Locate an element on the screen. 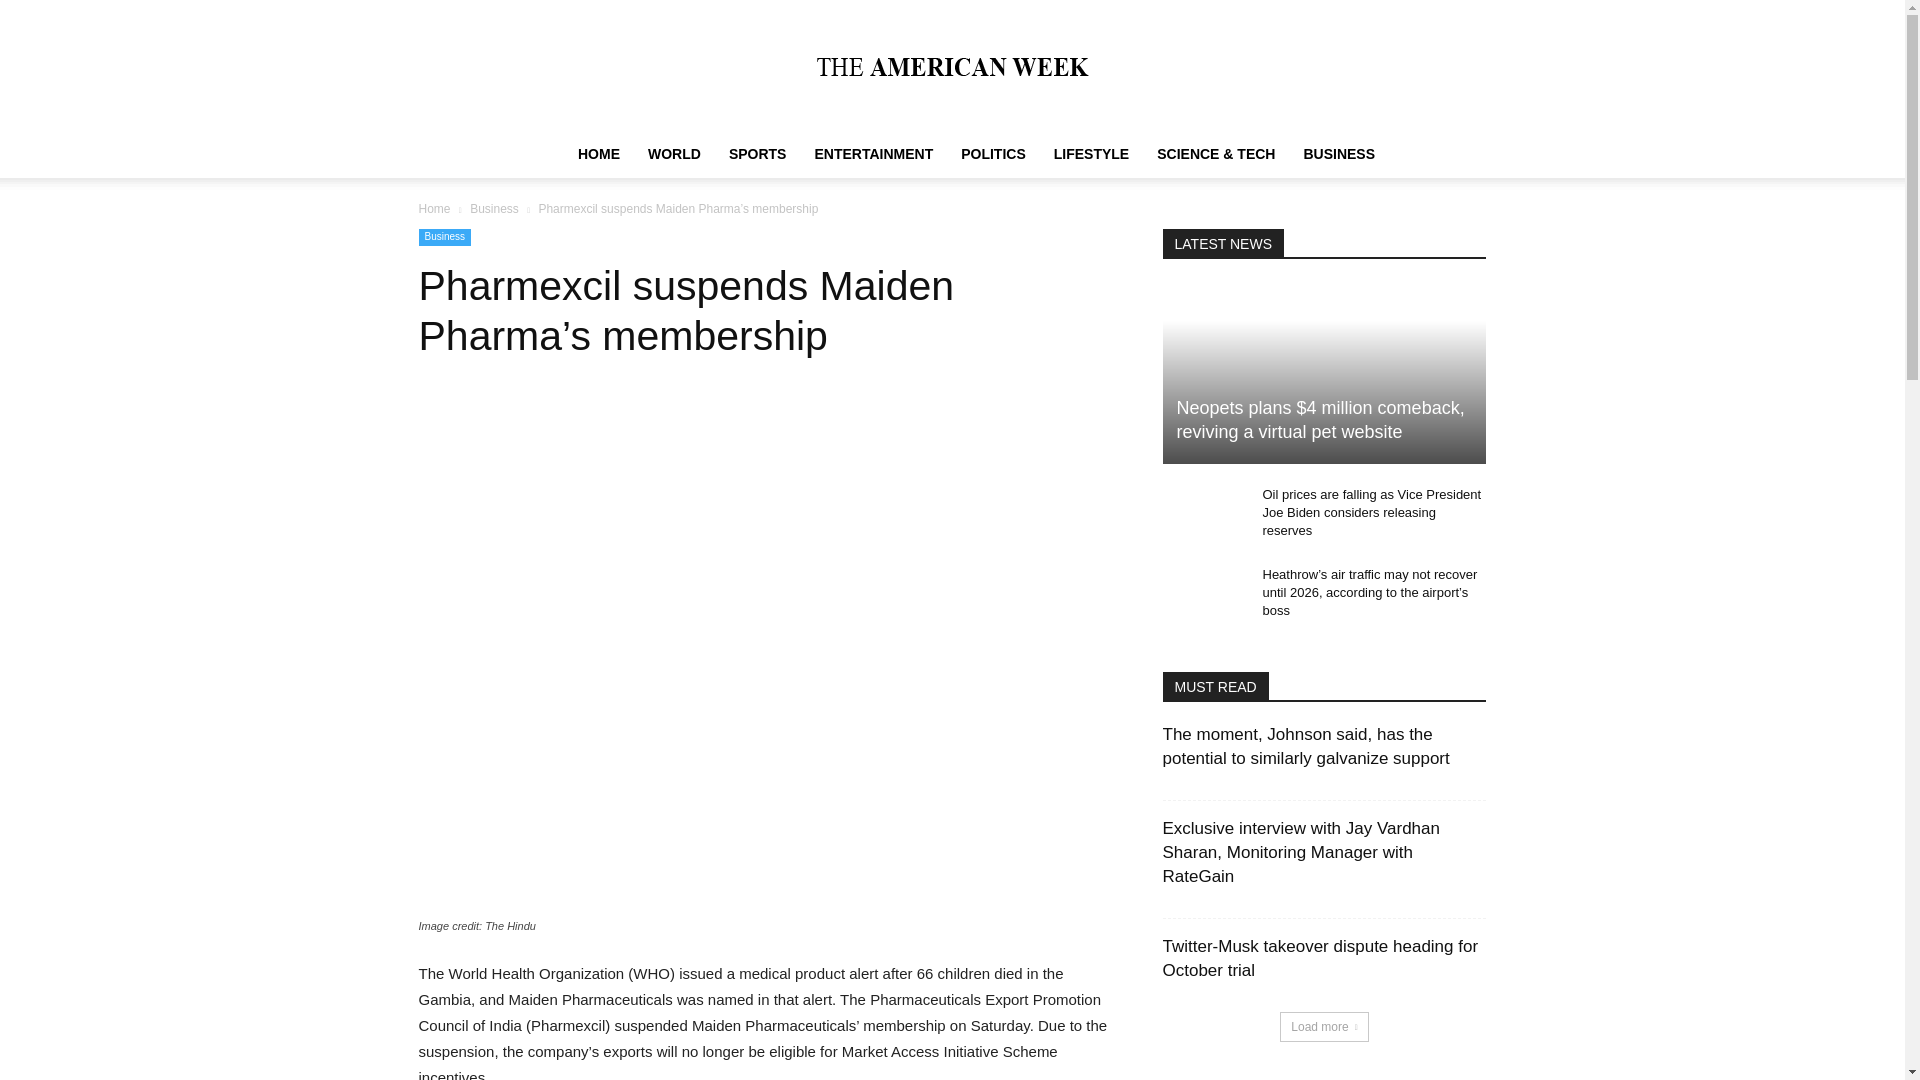  SPORTS is located at coordinates (757, 154).